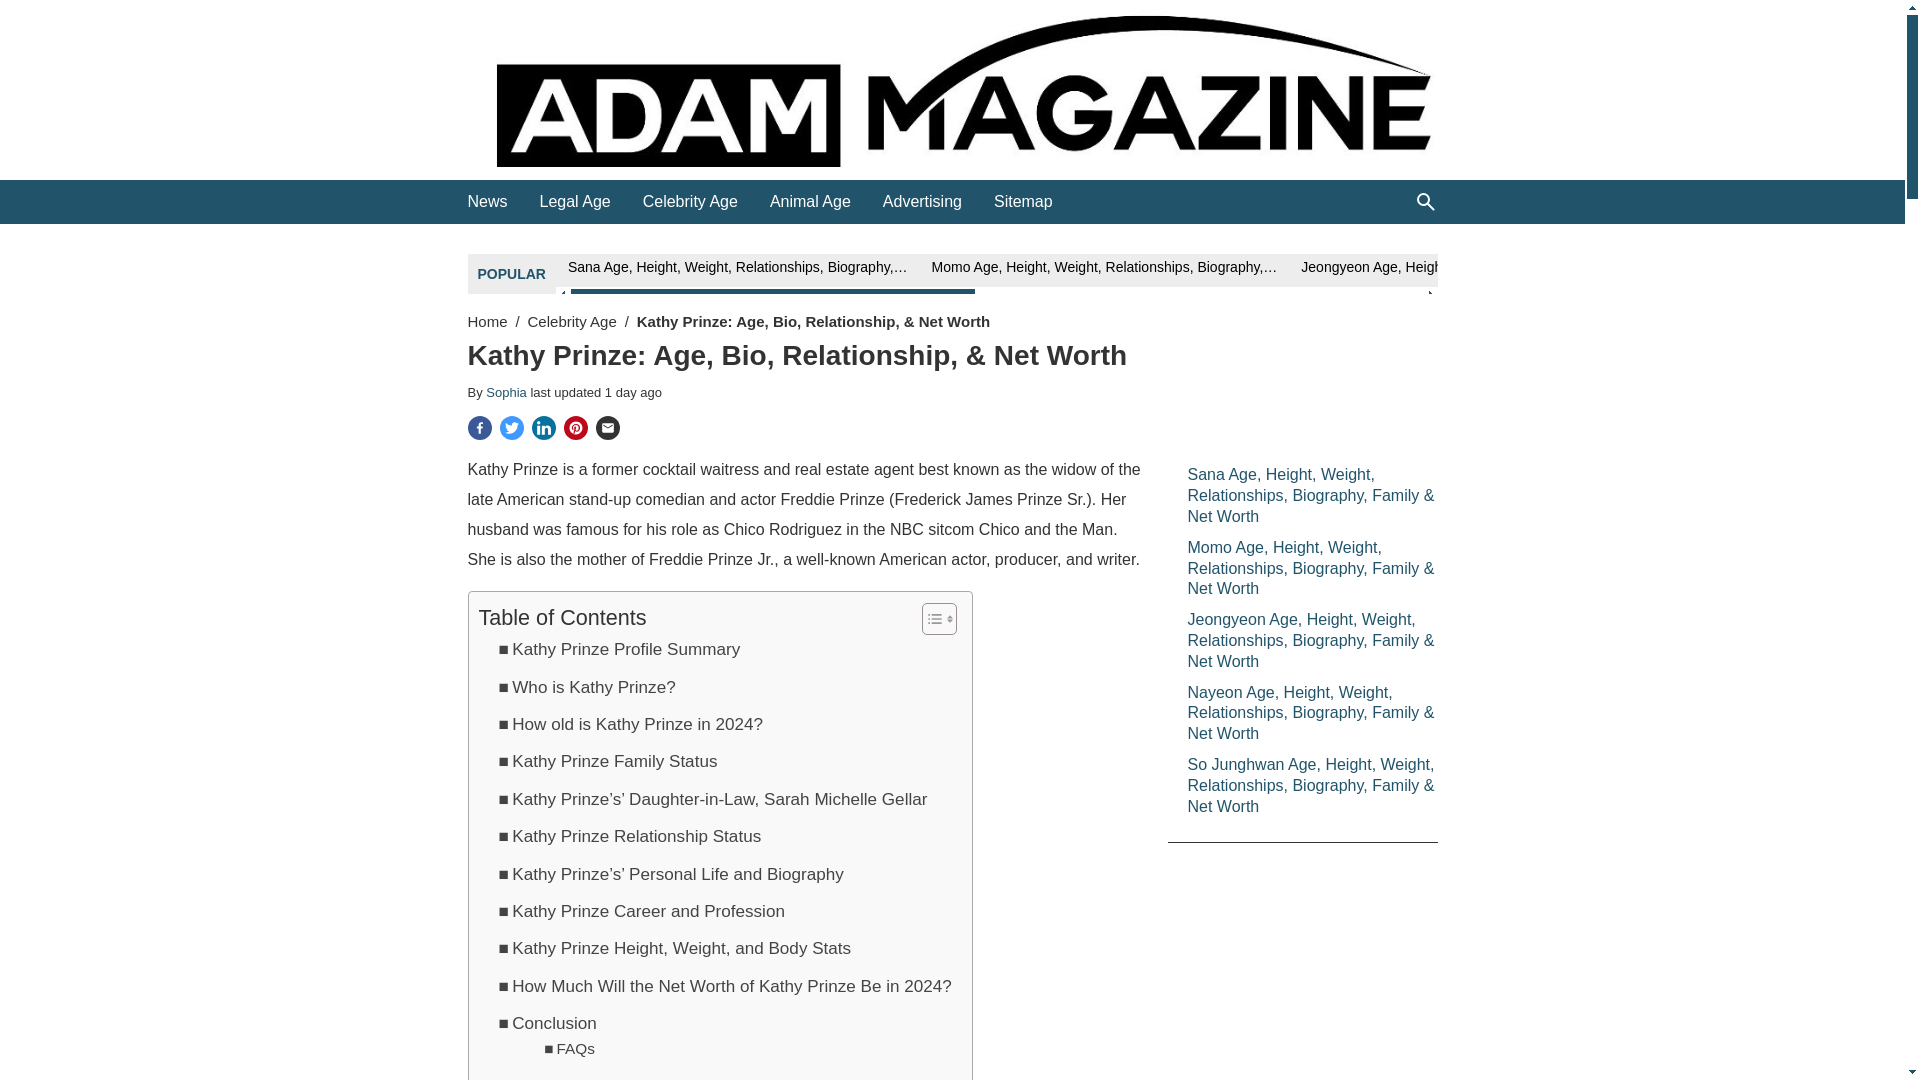  I want to click on Who is Kathy Prinze?, so click(586, 686).